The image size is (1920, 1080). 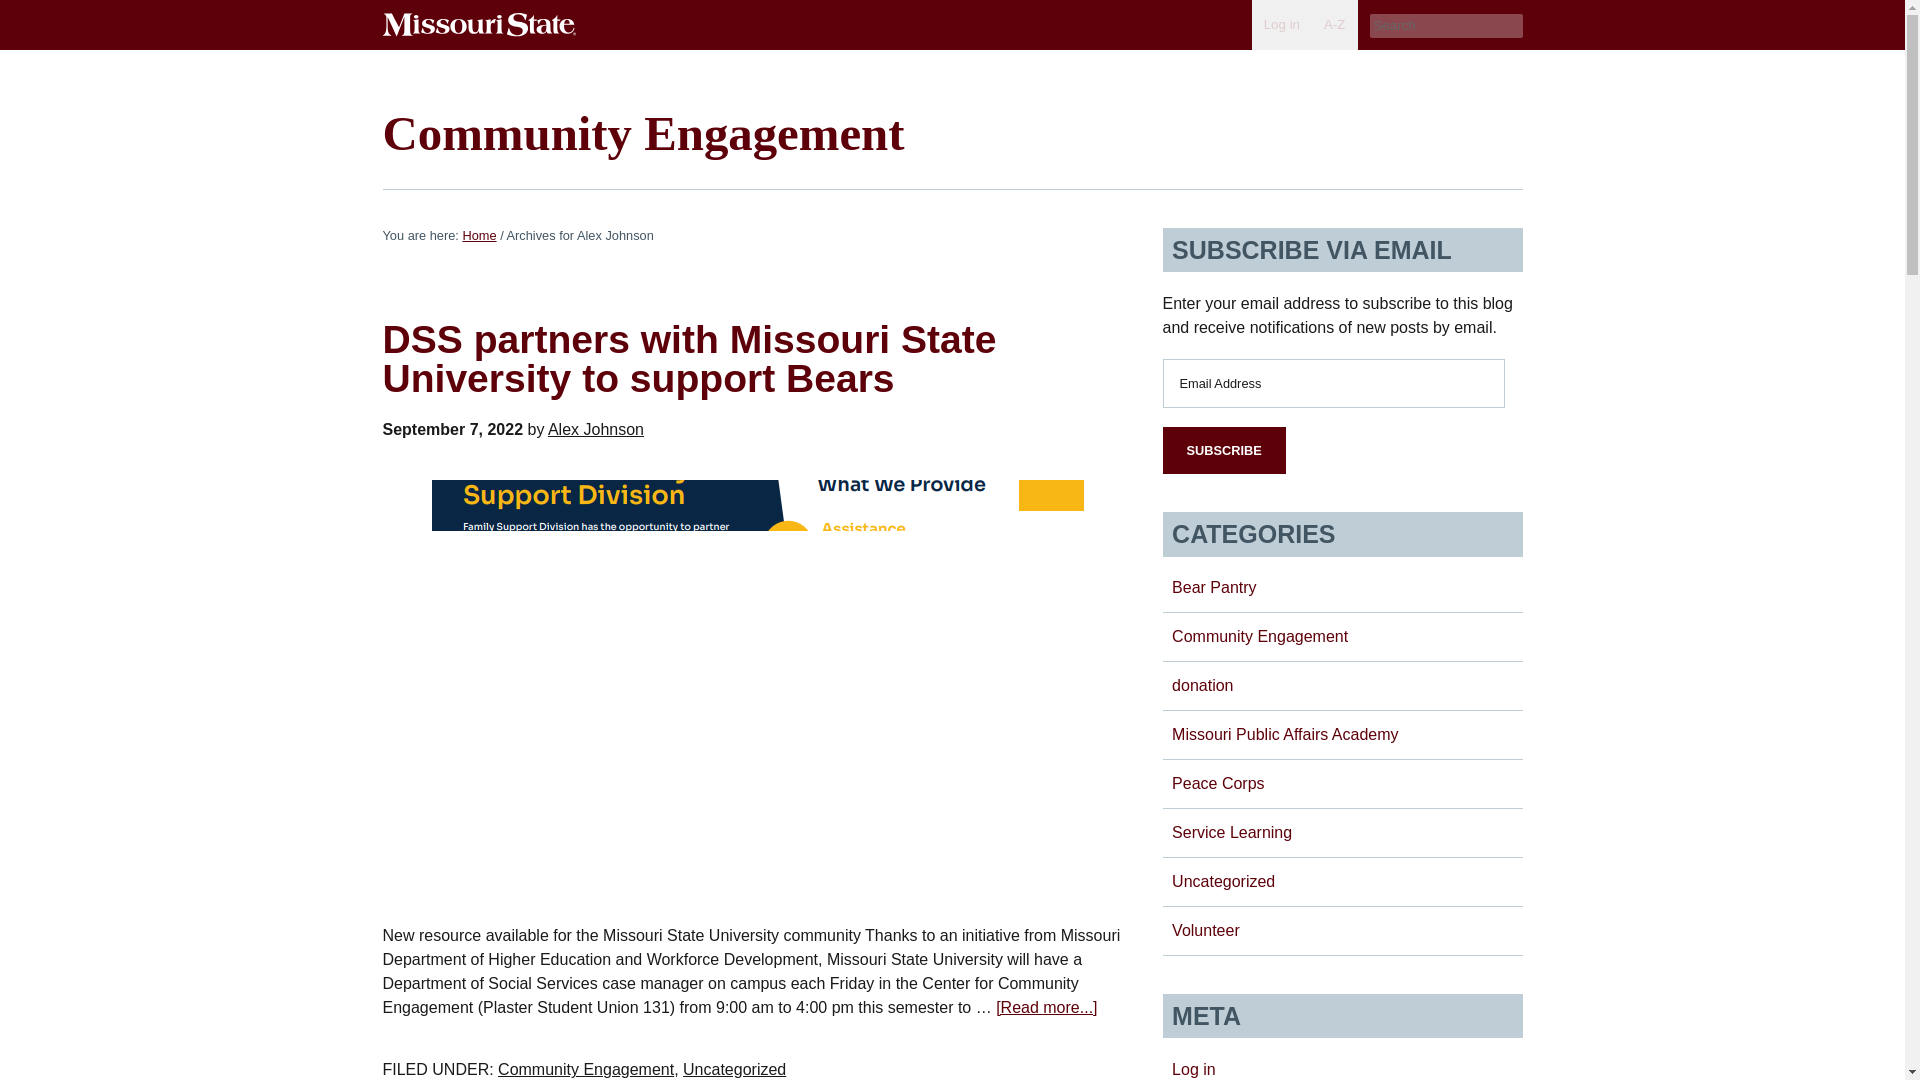 What do you see at coordinates (478, 235) in the screenshot?
I see `Home` at bounding box center [478, 235].